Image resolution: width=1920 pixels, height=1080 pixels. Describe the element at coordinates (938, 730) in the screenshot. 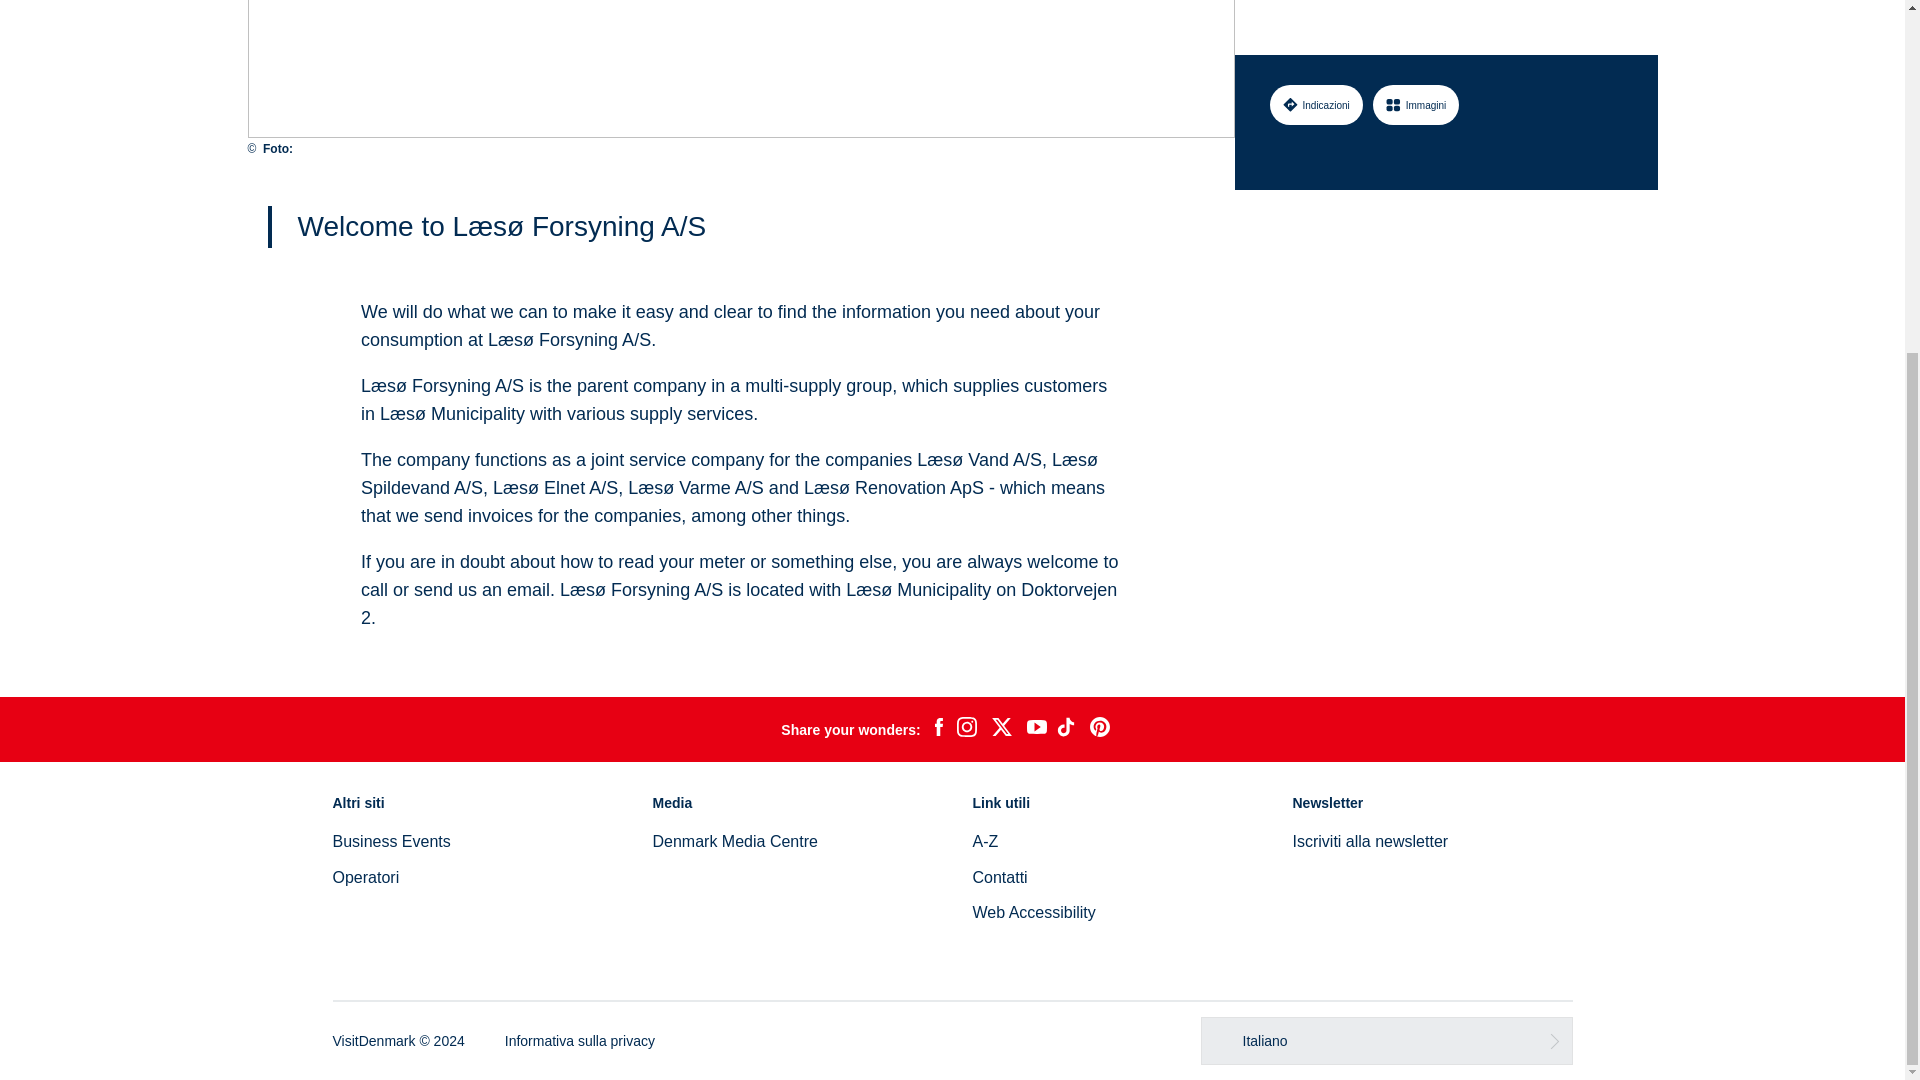

I see `facebook` at that location.